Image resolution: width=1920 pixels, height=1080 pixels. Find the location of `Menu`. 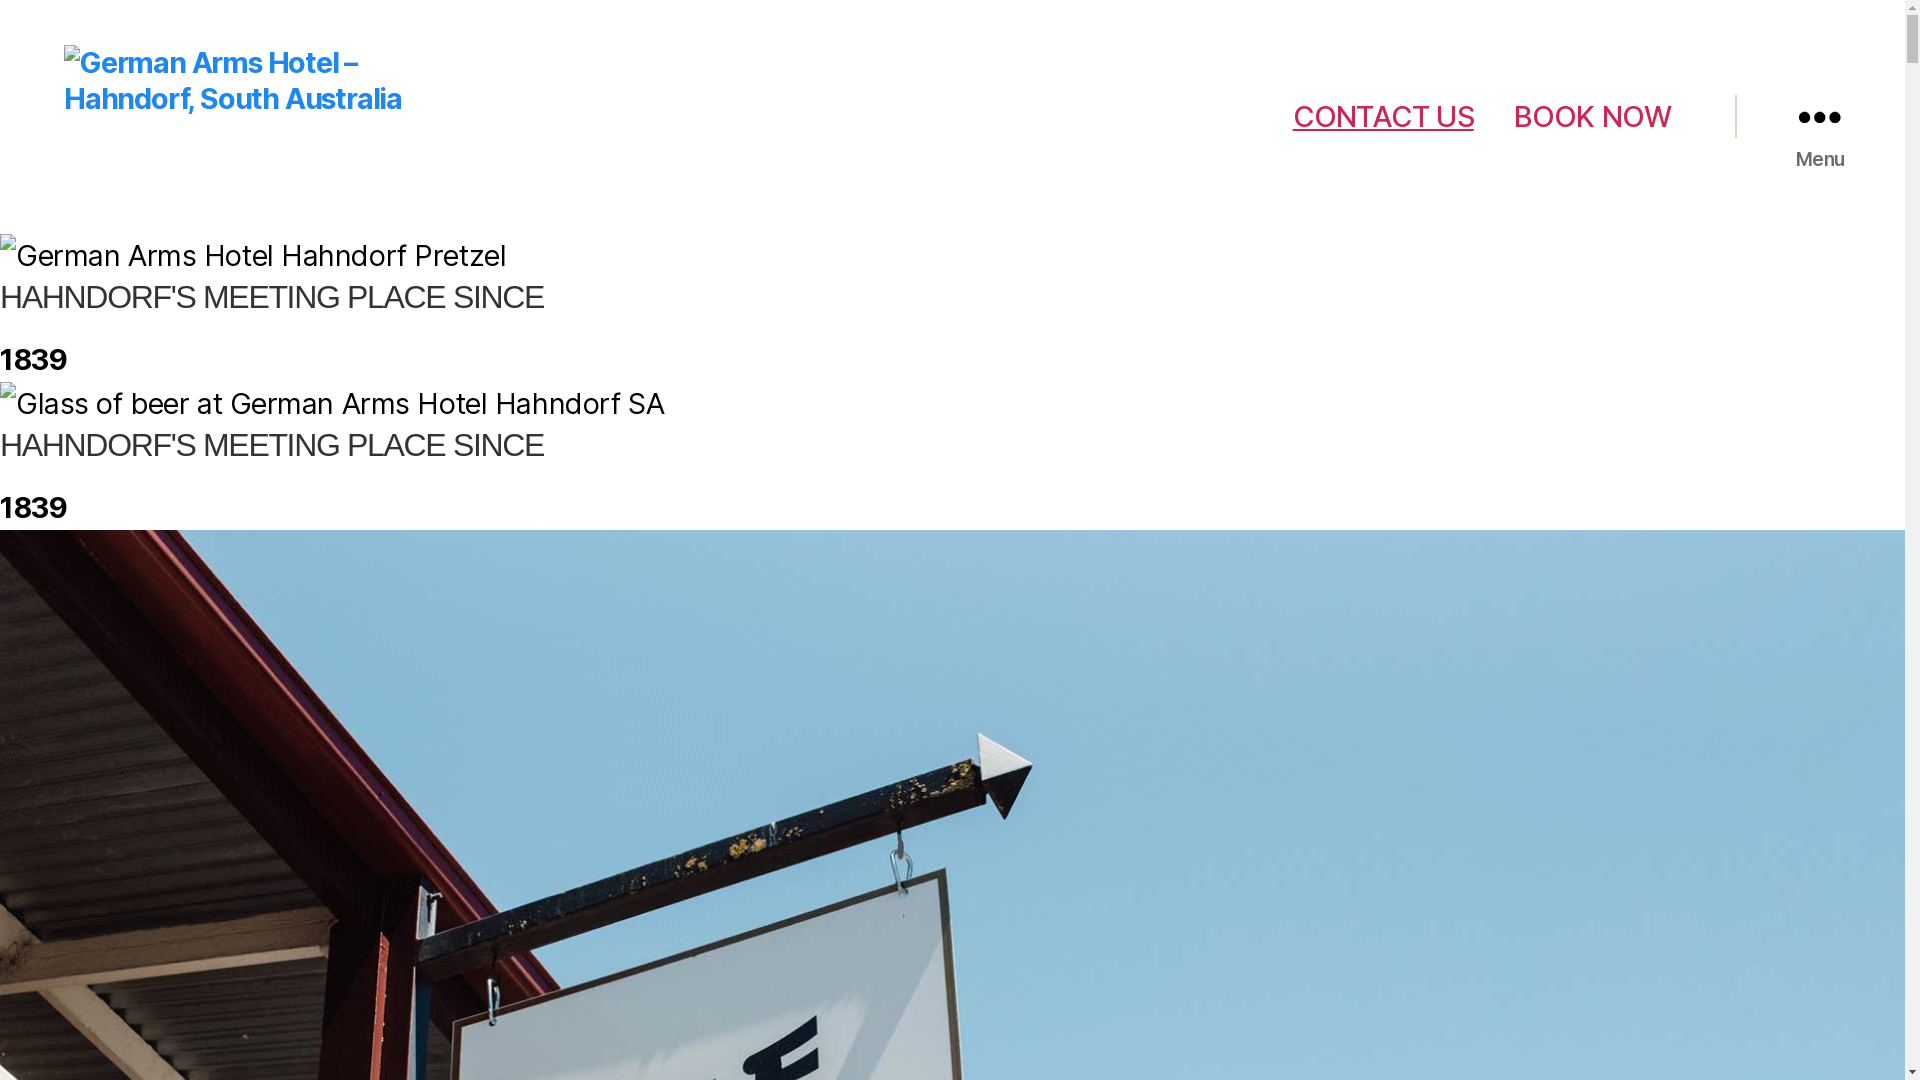

Menu is located at coordinates (1820, 117).